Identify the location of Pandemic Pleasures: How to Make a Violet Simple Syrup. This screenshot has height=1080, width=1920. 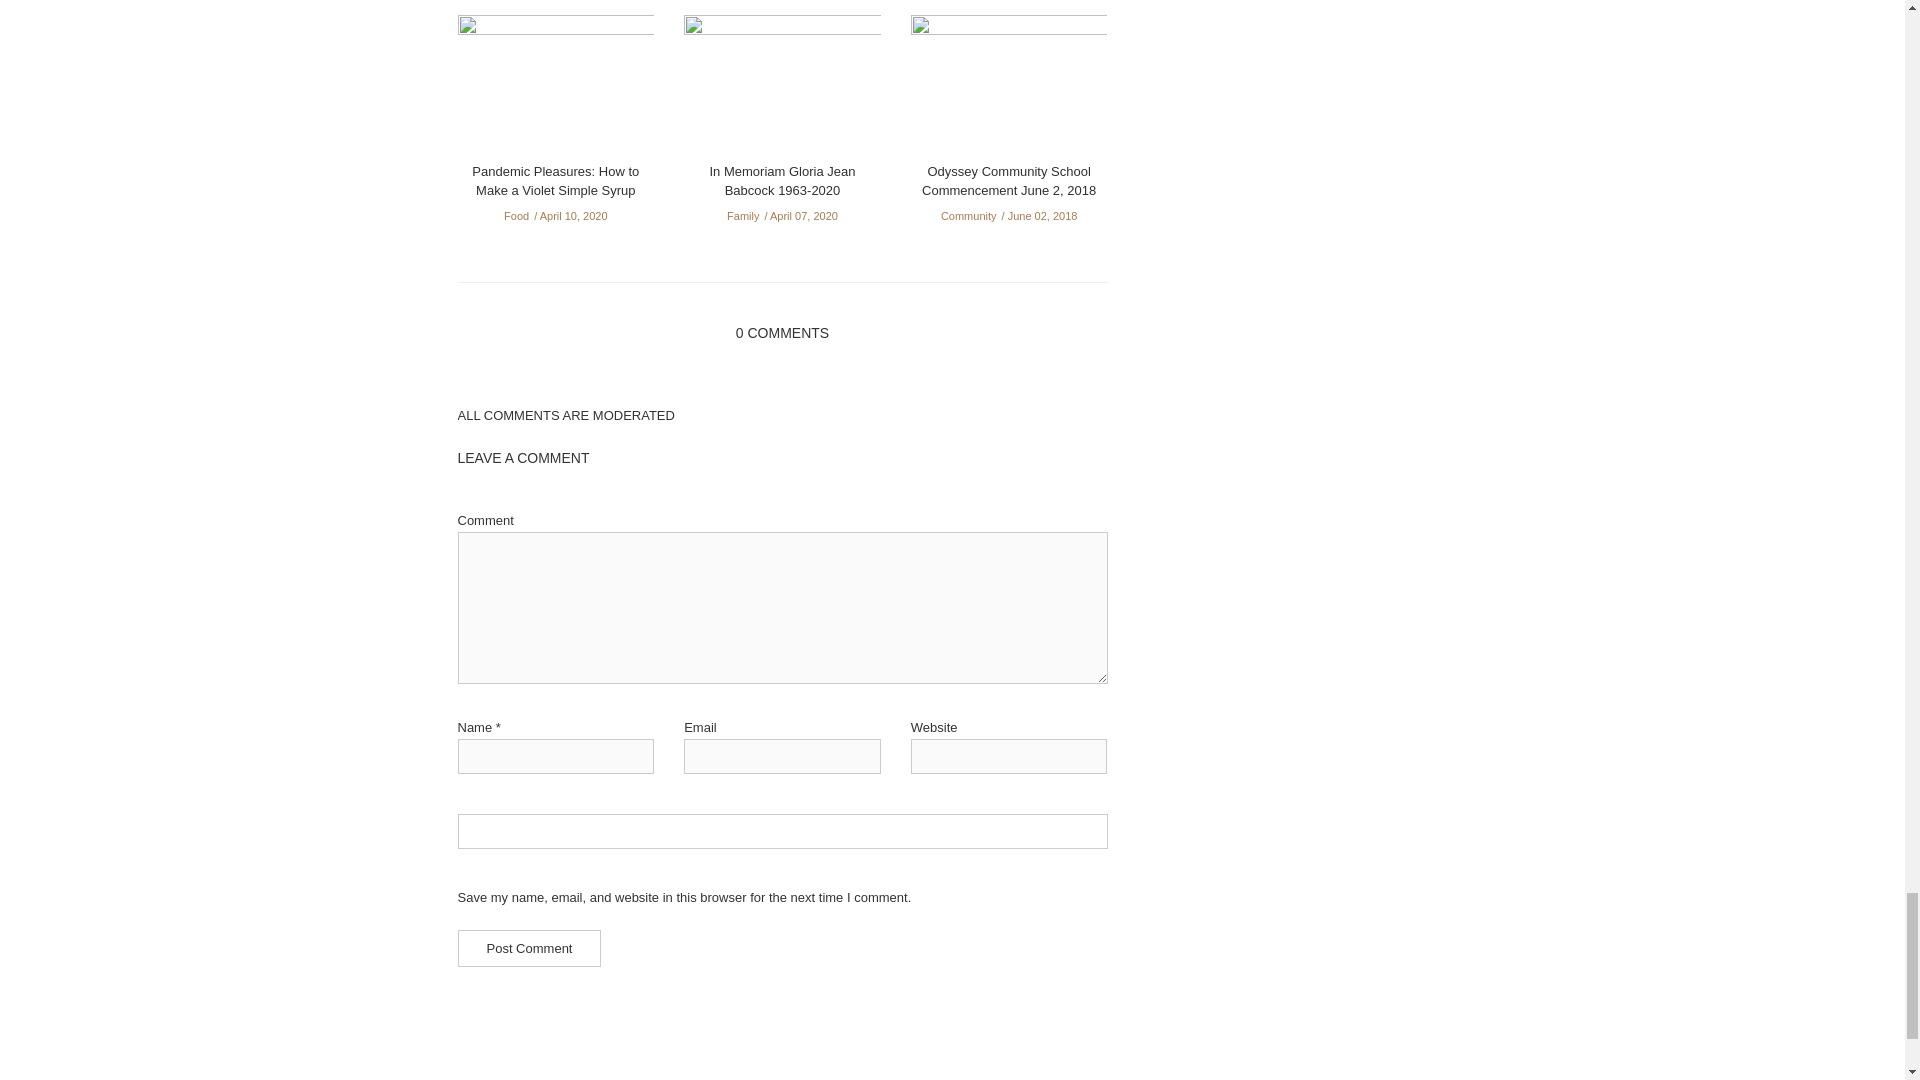
(556, 87).